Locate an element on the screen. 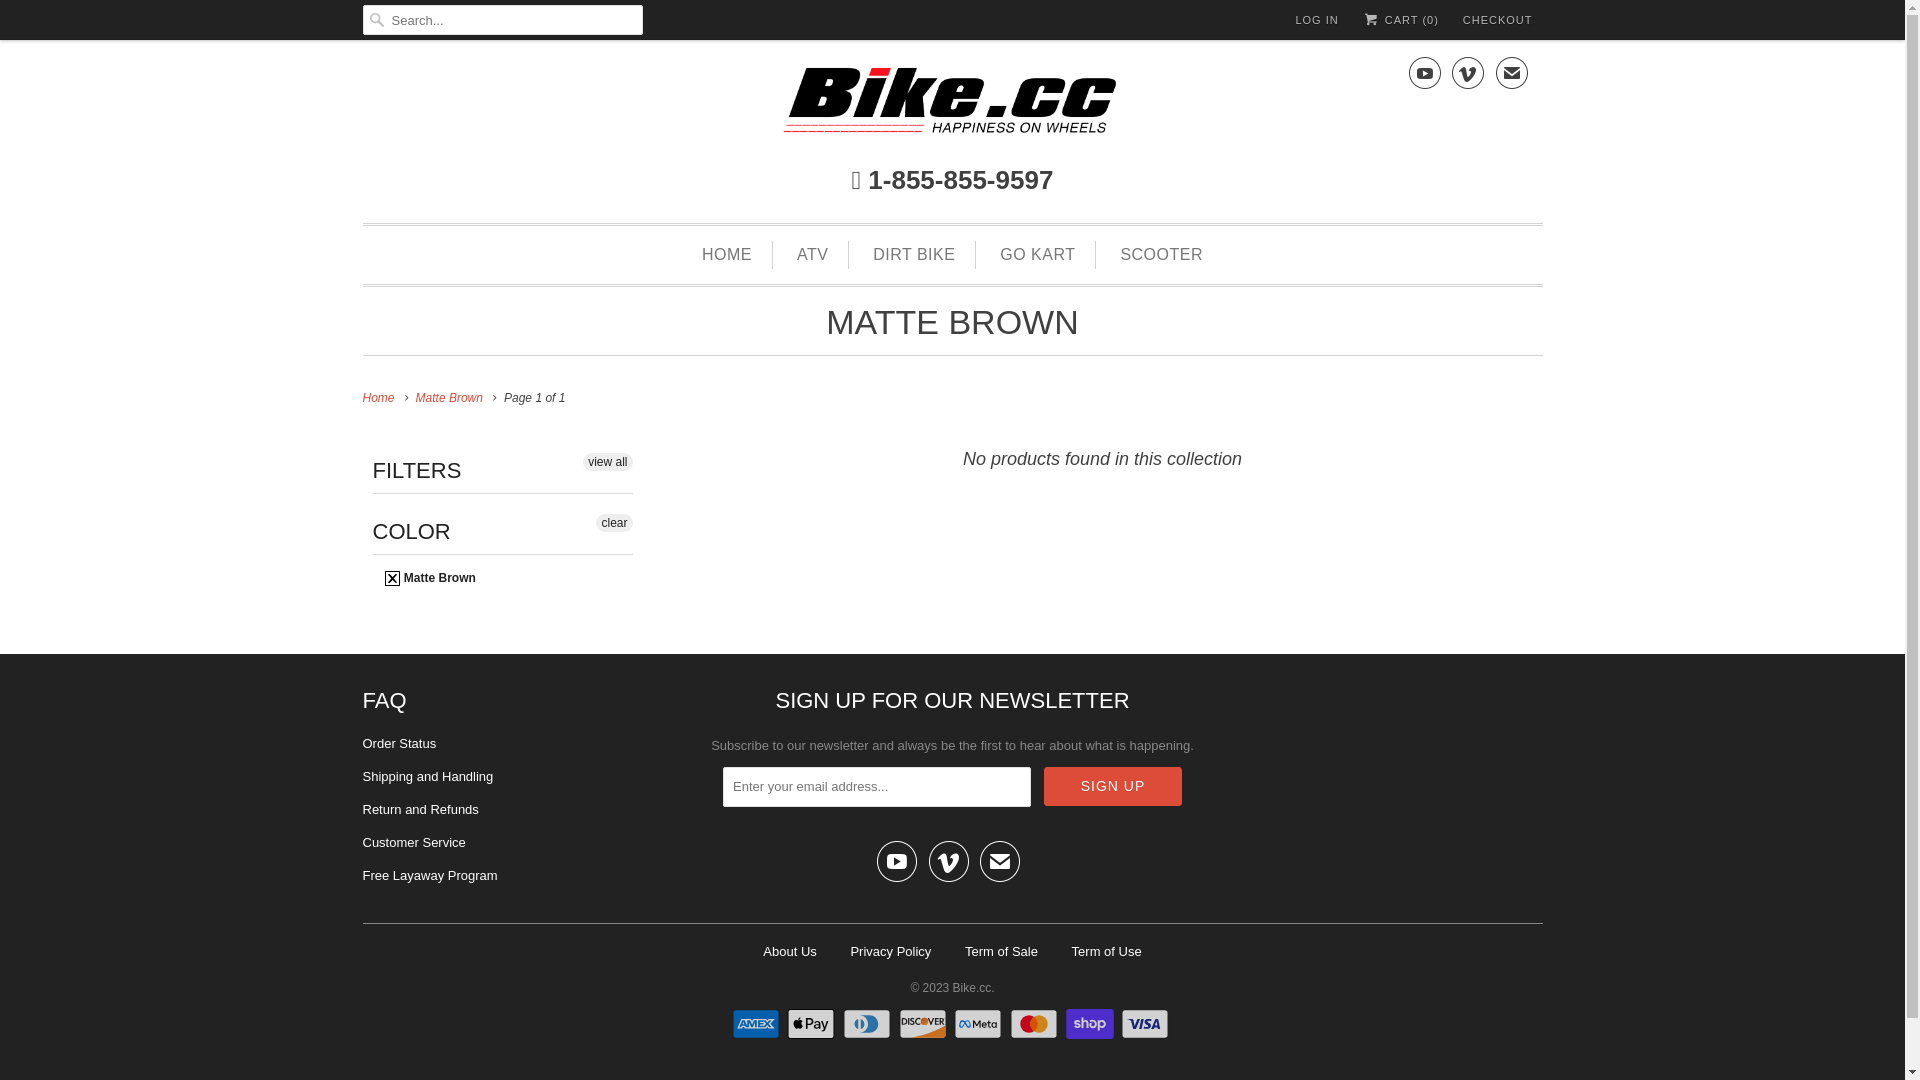 The height and width of the screenshot is (1080, 1920). 1-855-855-9597 is located at coordinates (952, 180).